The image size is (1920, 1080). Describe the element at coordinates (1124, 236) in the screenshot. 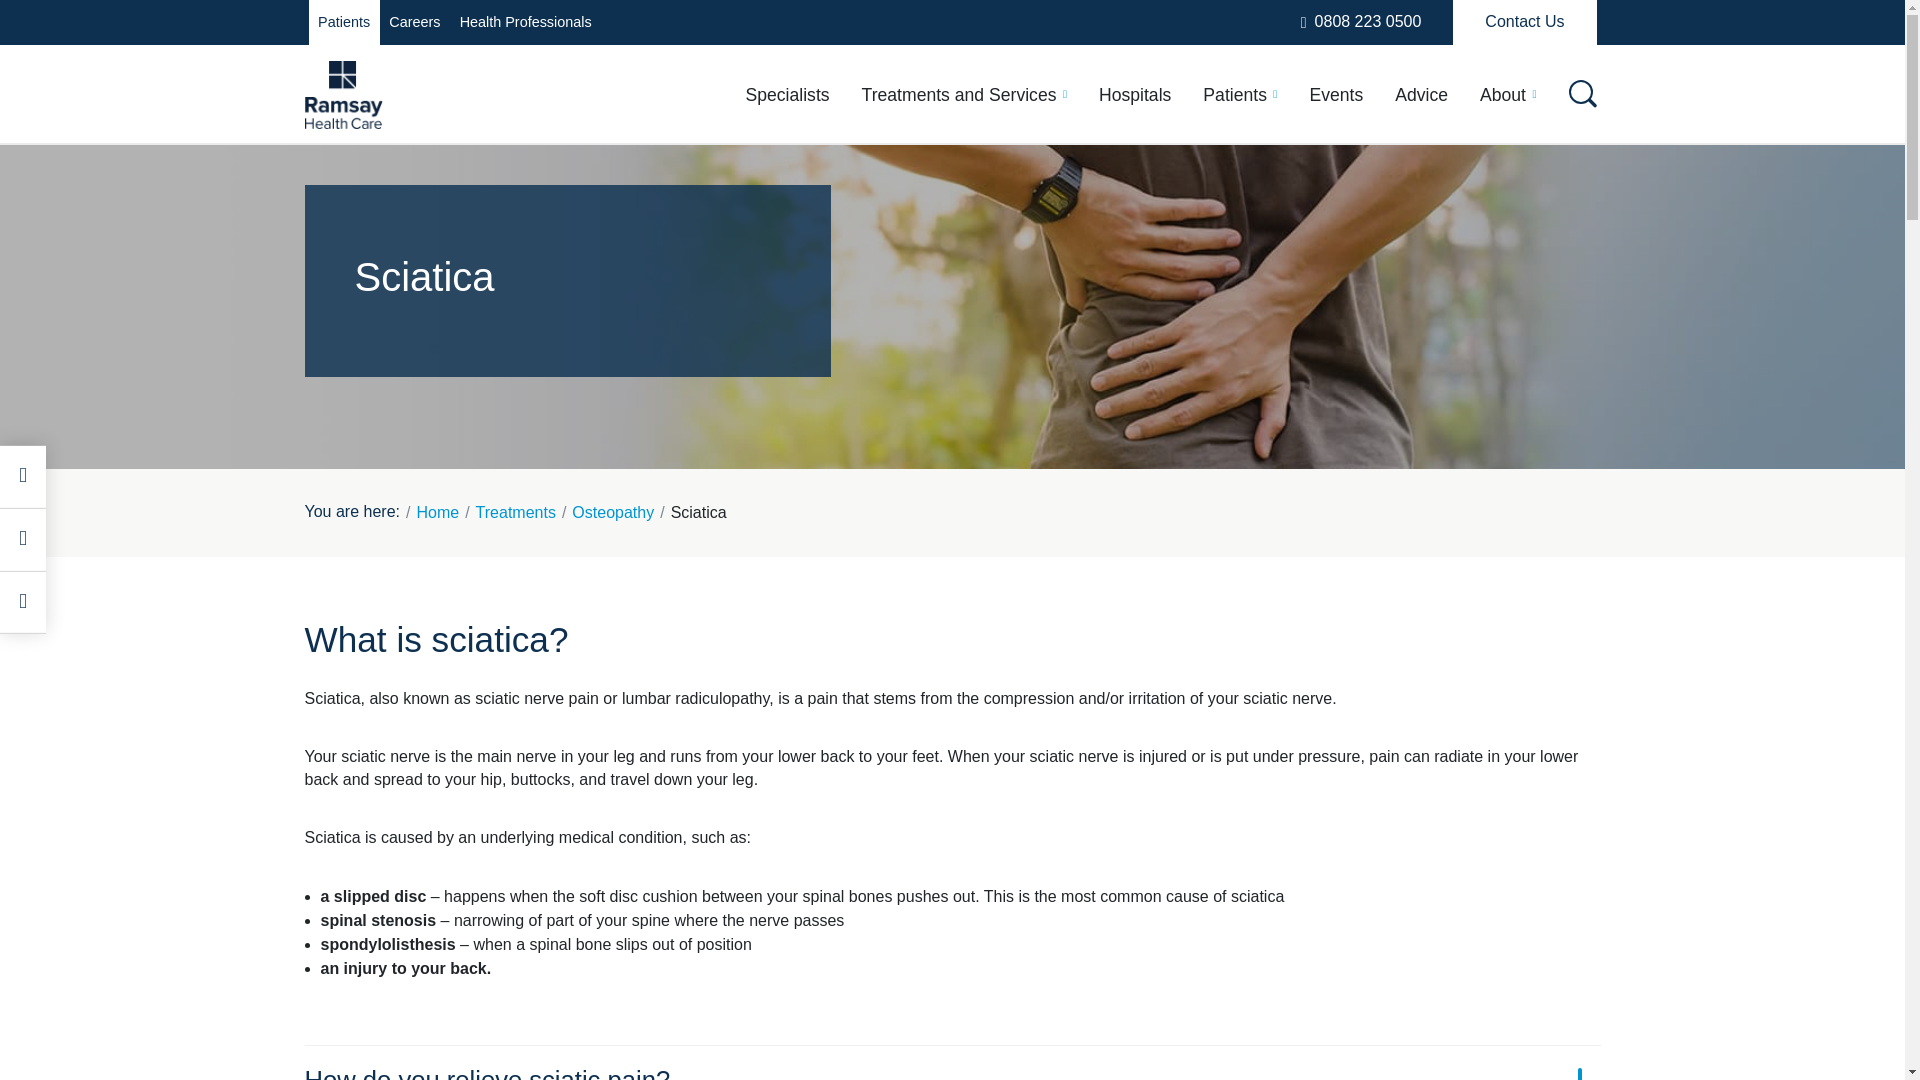

I see `Back Surgery` at that location.